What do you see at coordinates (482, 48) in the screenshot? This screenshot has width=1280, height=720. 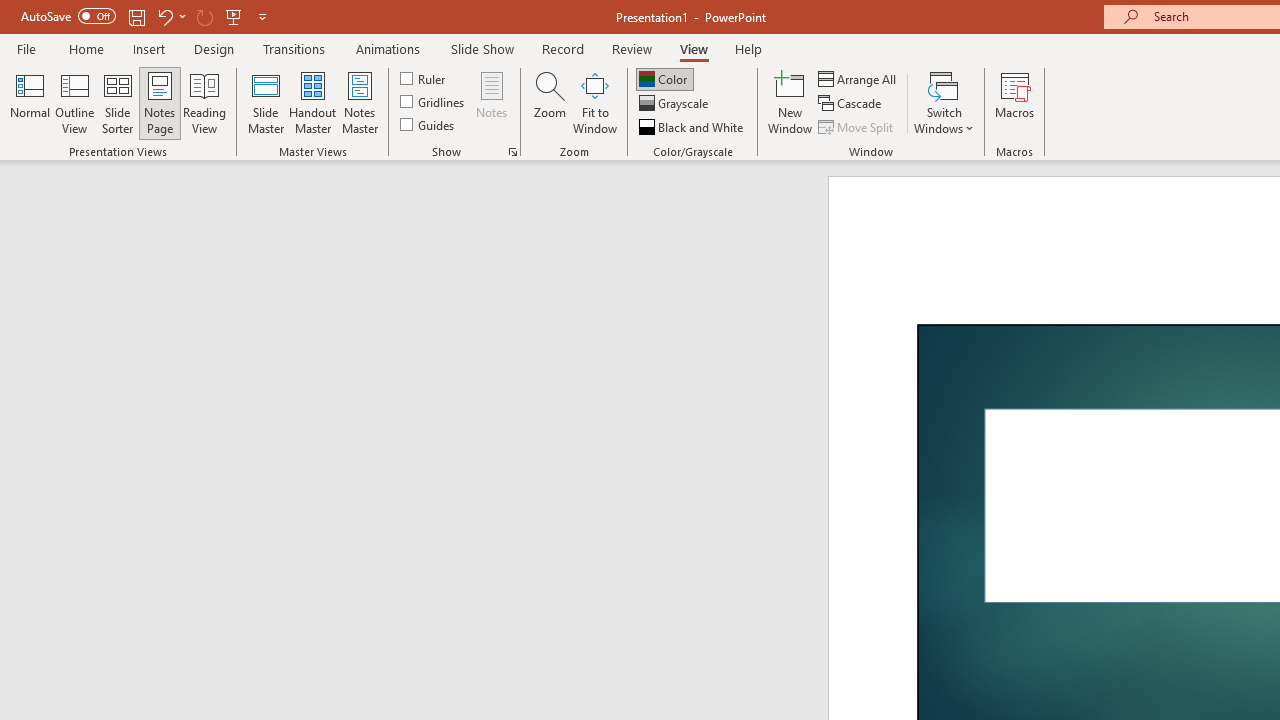 I see `Slide Show` at bounding box center [482, 48].